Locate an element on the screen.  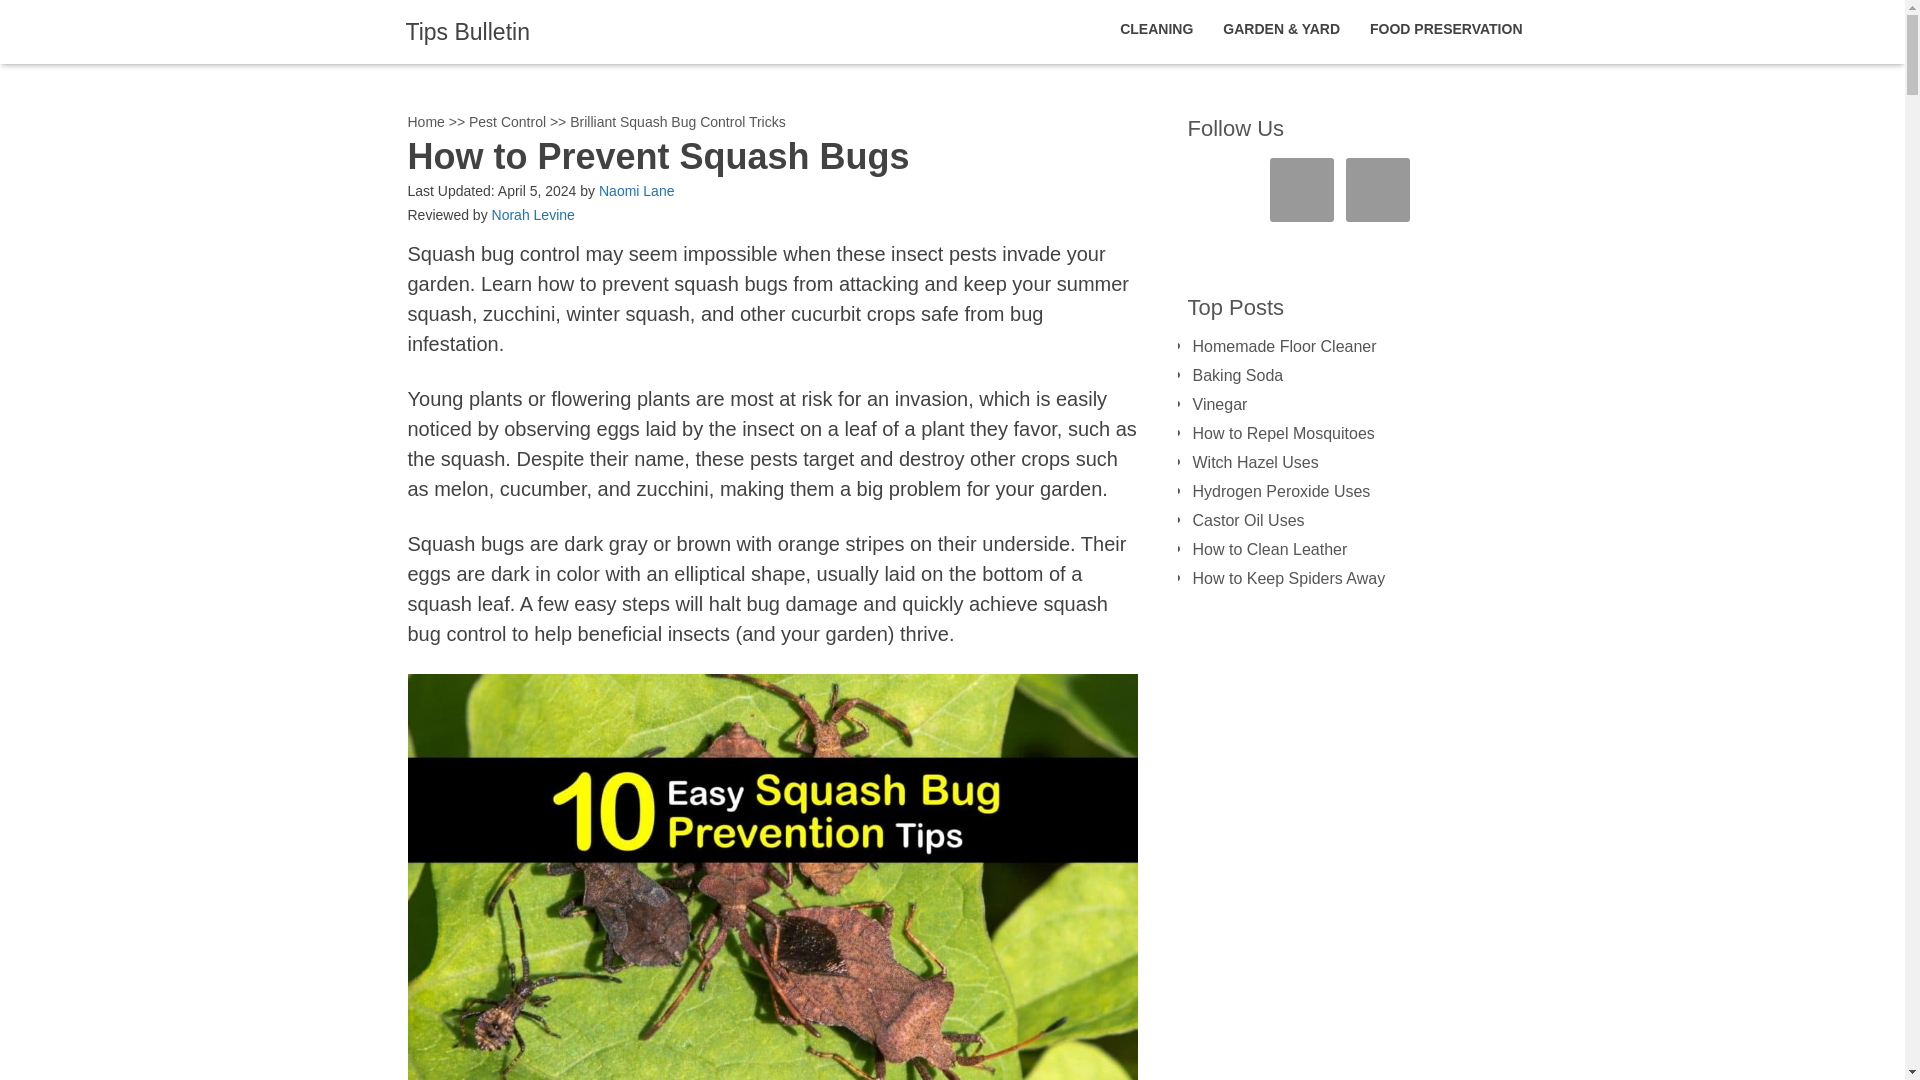
Norah Levine is located at coordinates (532, 214).